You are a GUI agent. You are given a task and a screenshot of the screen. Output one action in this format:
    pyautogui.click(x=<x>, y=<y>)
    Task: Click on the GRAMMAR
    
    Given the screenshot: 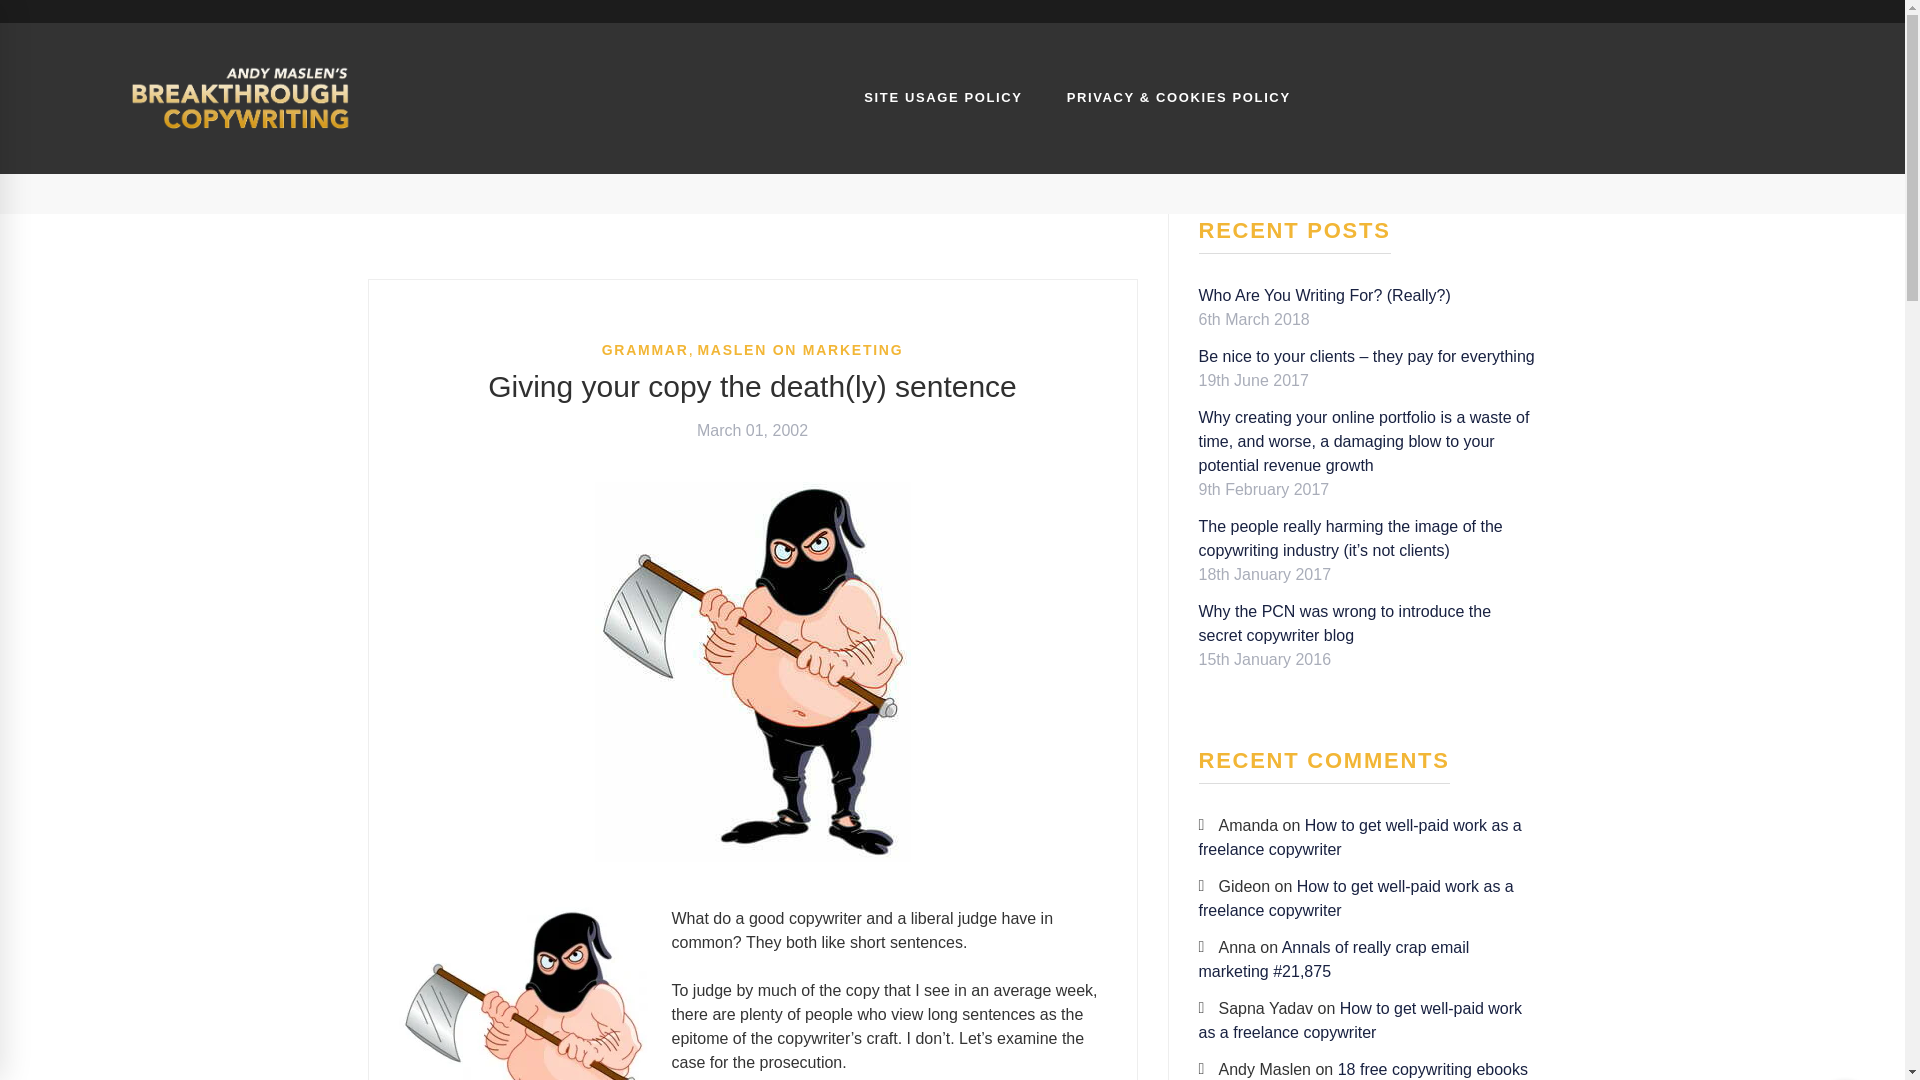 What is the action you would take?
    pyautogui.click(x=646, y=350)
    